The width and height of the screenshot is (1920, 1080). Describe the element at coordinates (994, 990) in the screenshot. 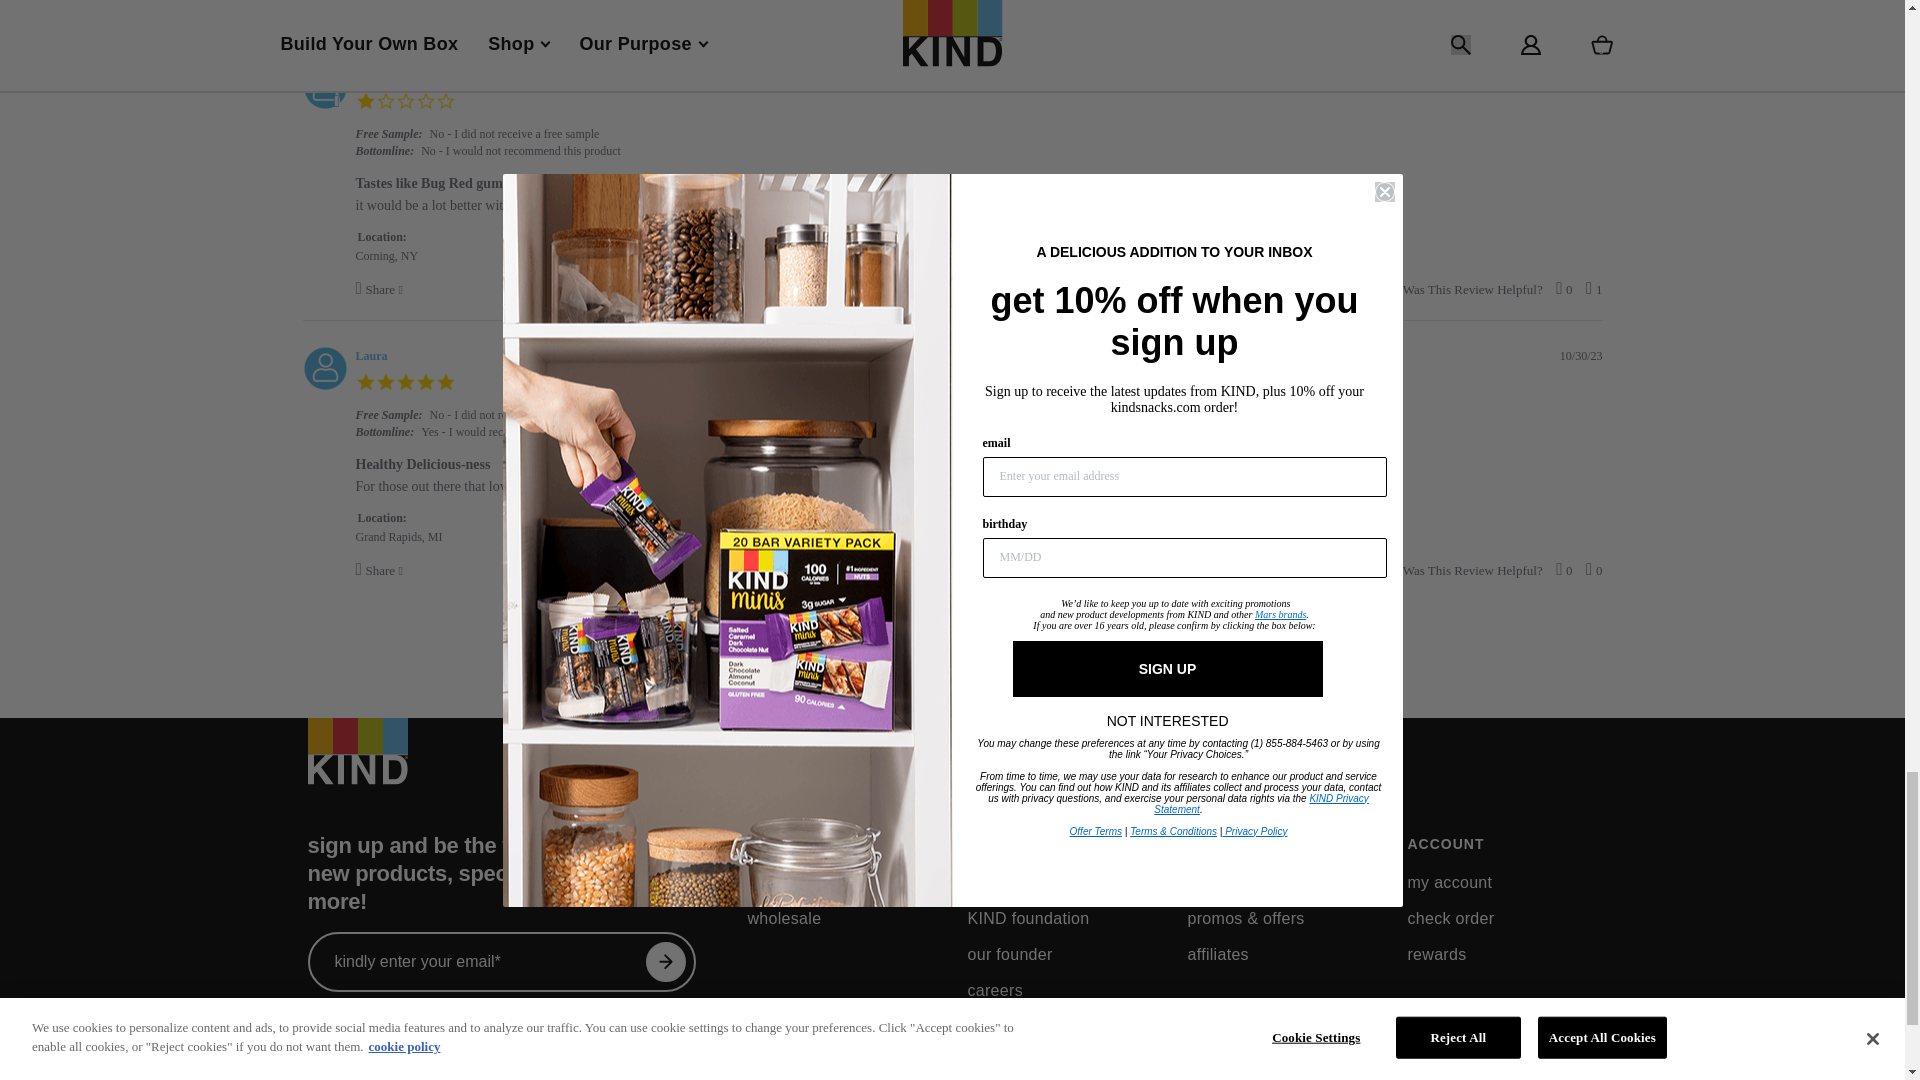

I see `Go to Careers` at that location.